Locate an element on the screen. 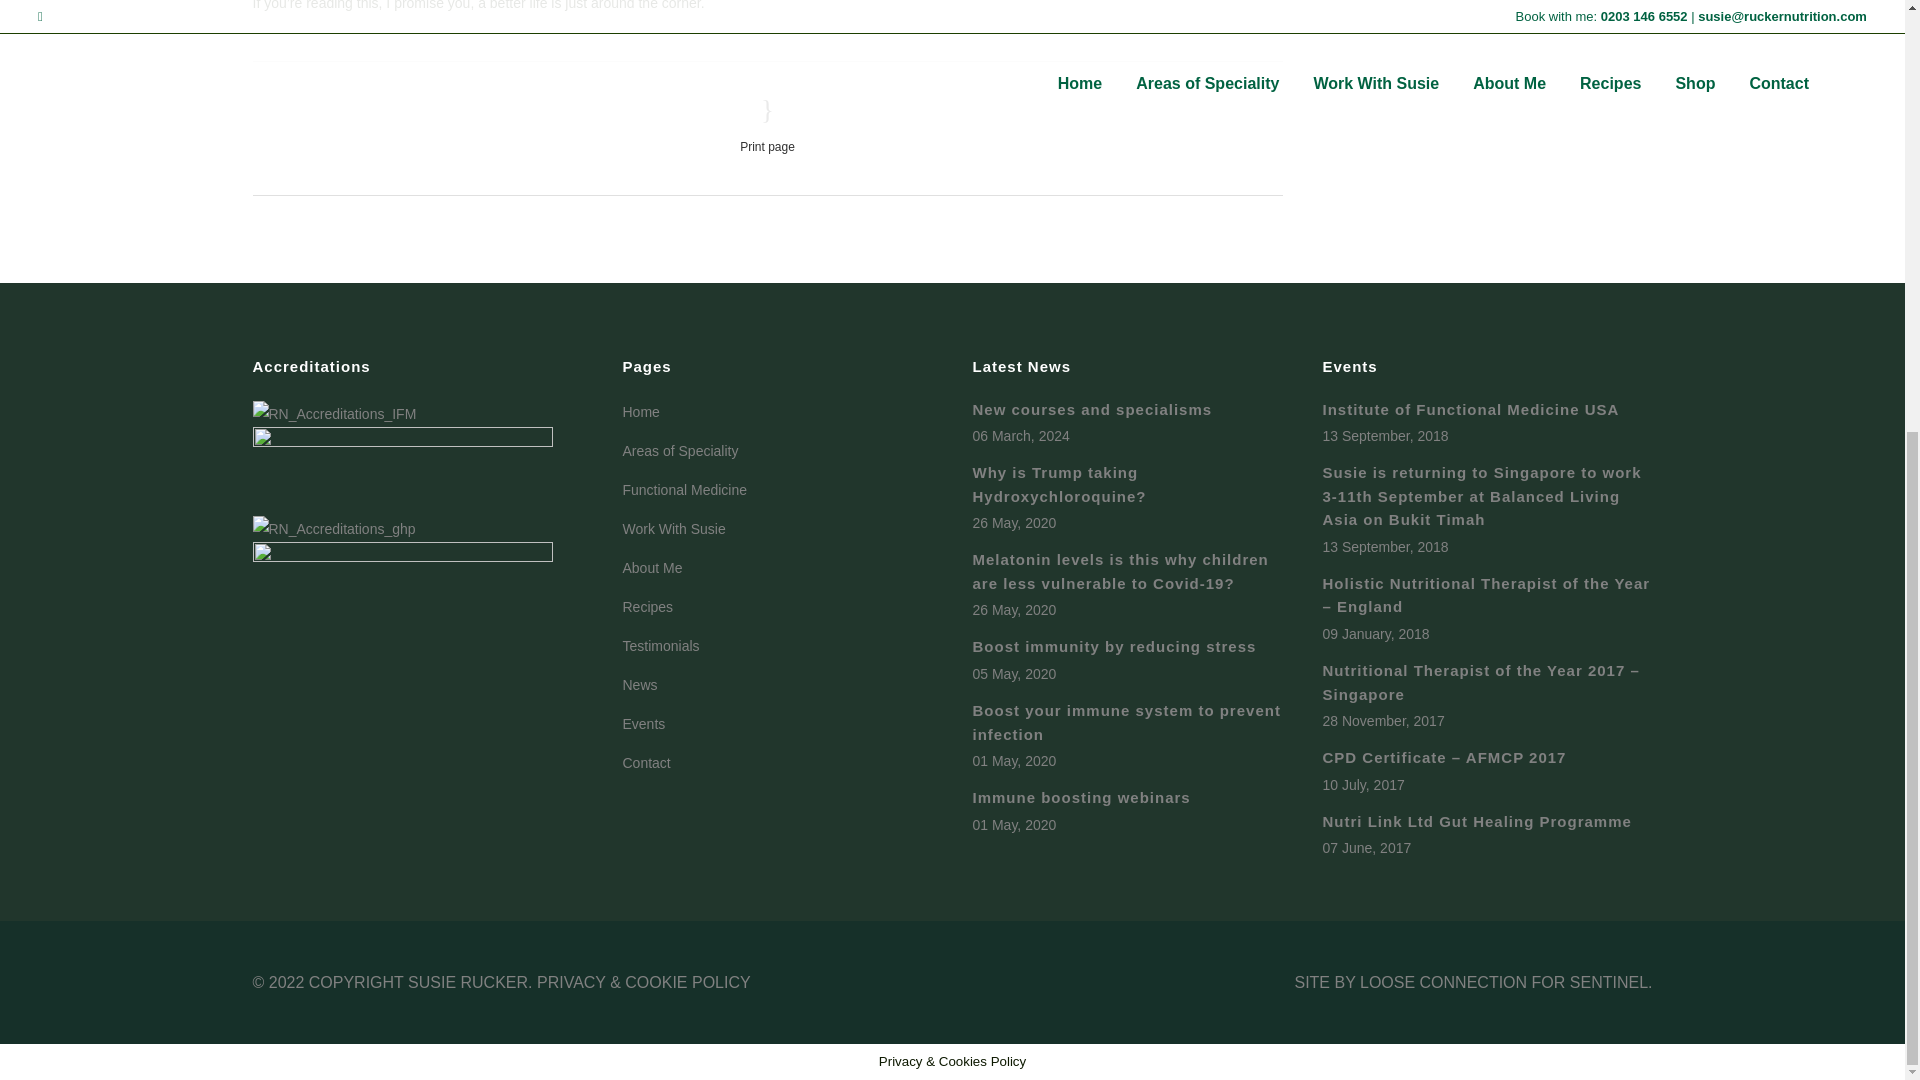  New courses and specialisms is located at coordinates (1091, 408).